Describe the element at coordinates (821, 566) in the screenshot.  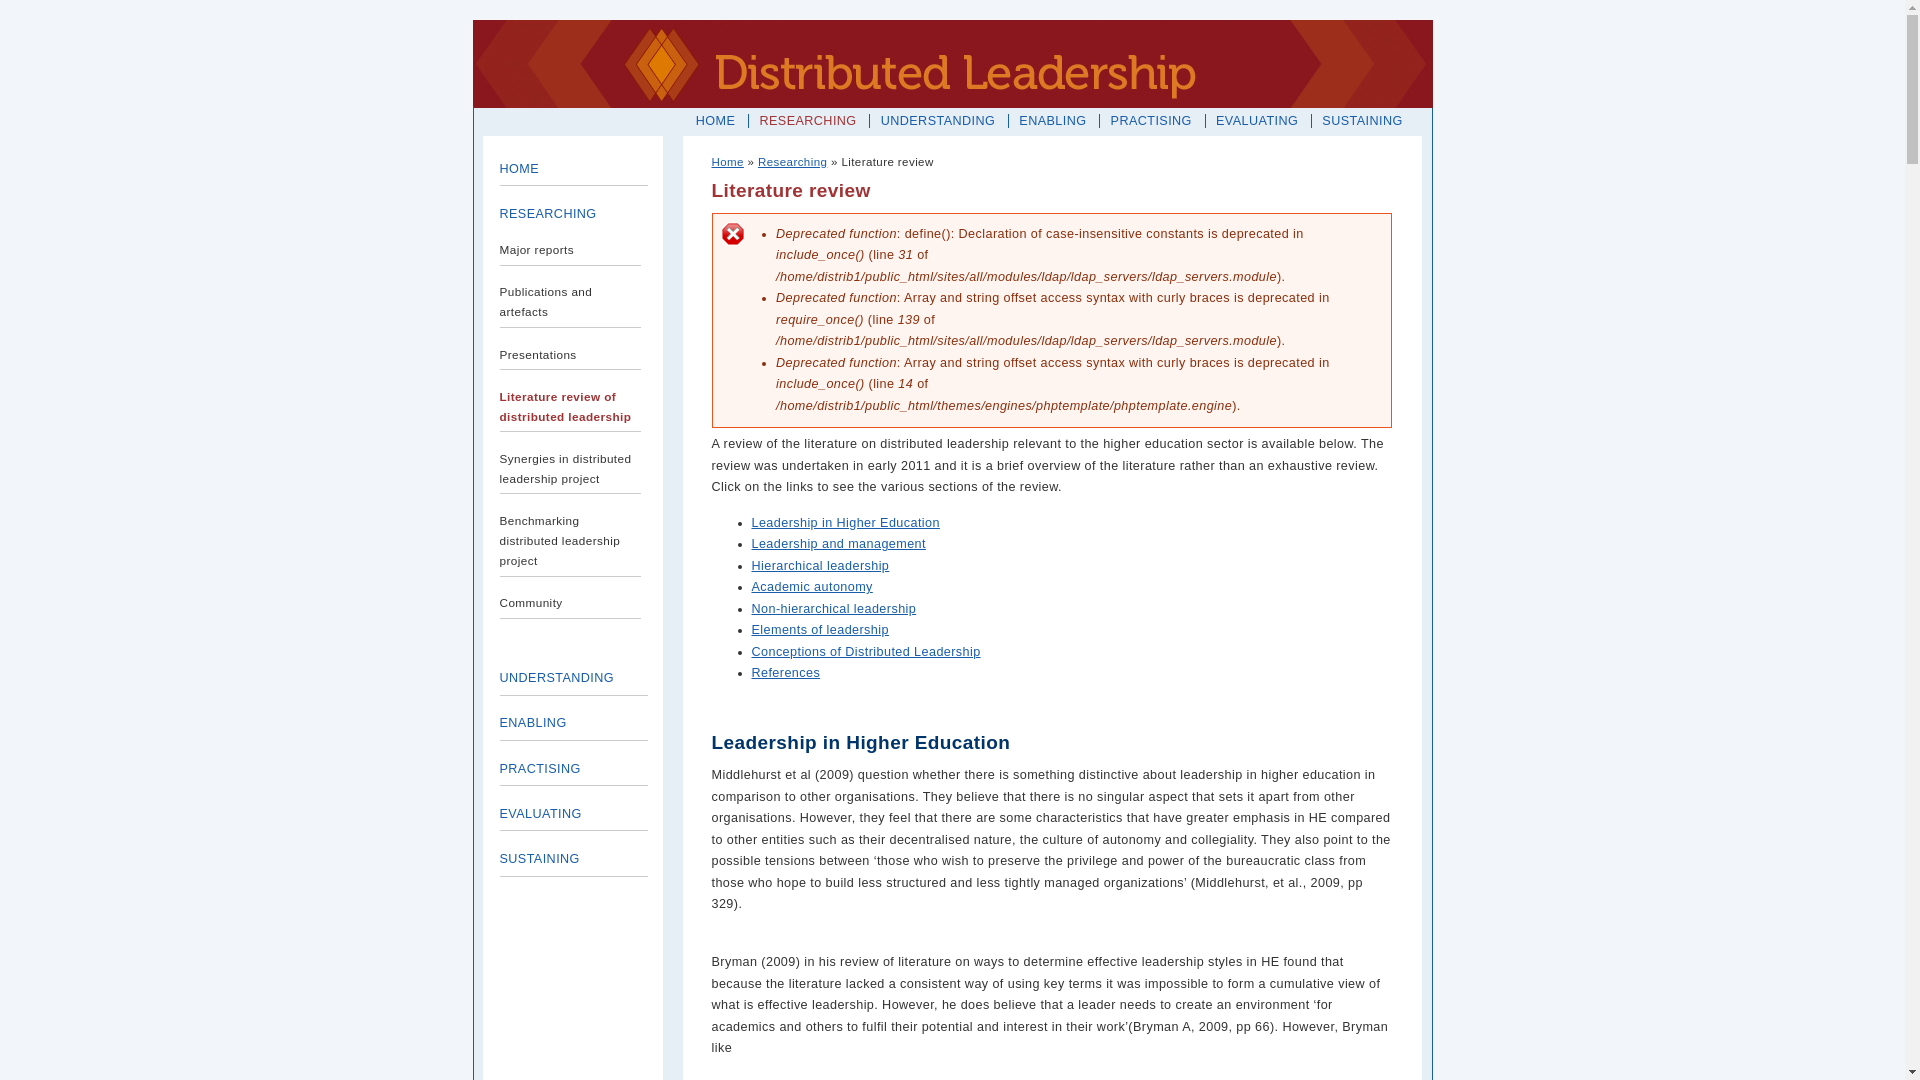
I see `Hierarchical leadership` at that location.